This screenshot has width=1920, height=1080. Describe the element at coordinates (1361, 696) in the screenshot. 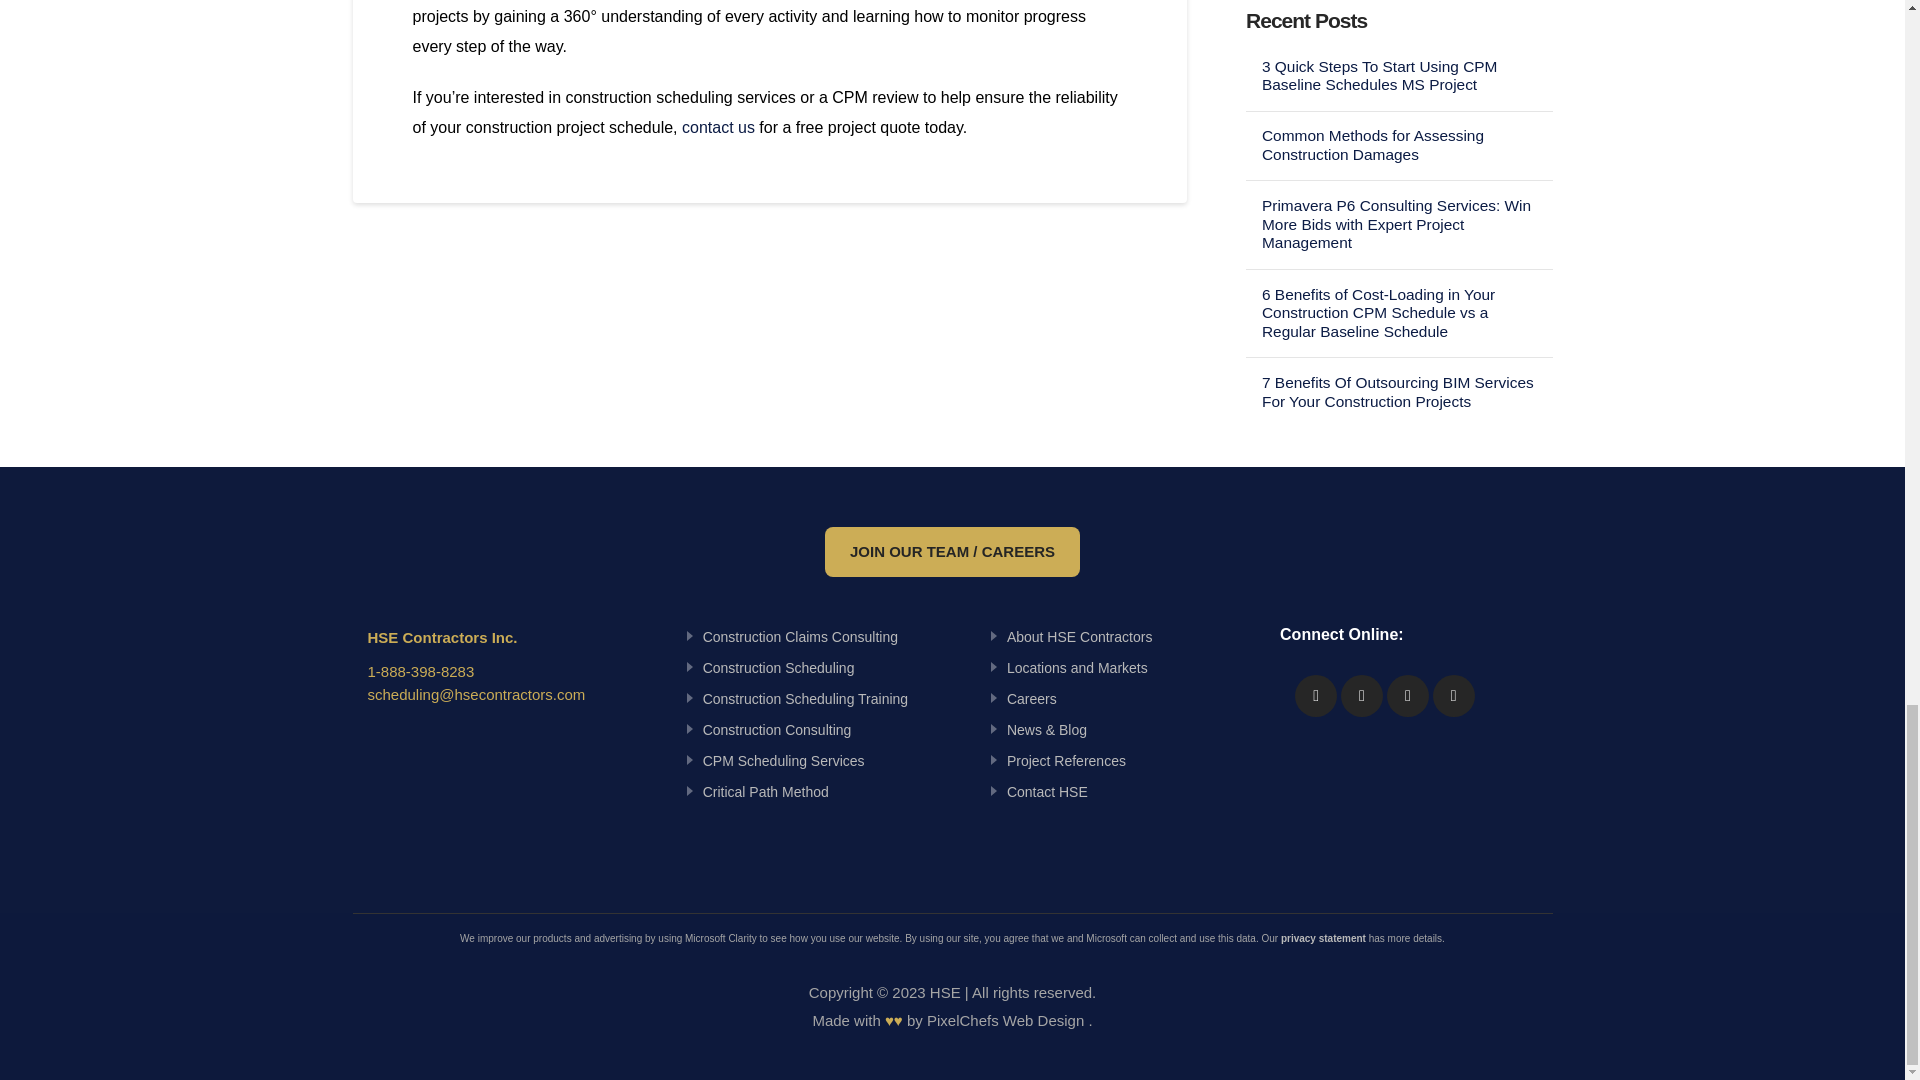

I see `Facebook` at that location.